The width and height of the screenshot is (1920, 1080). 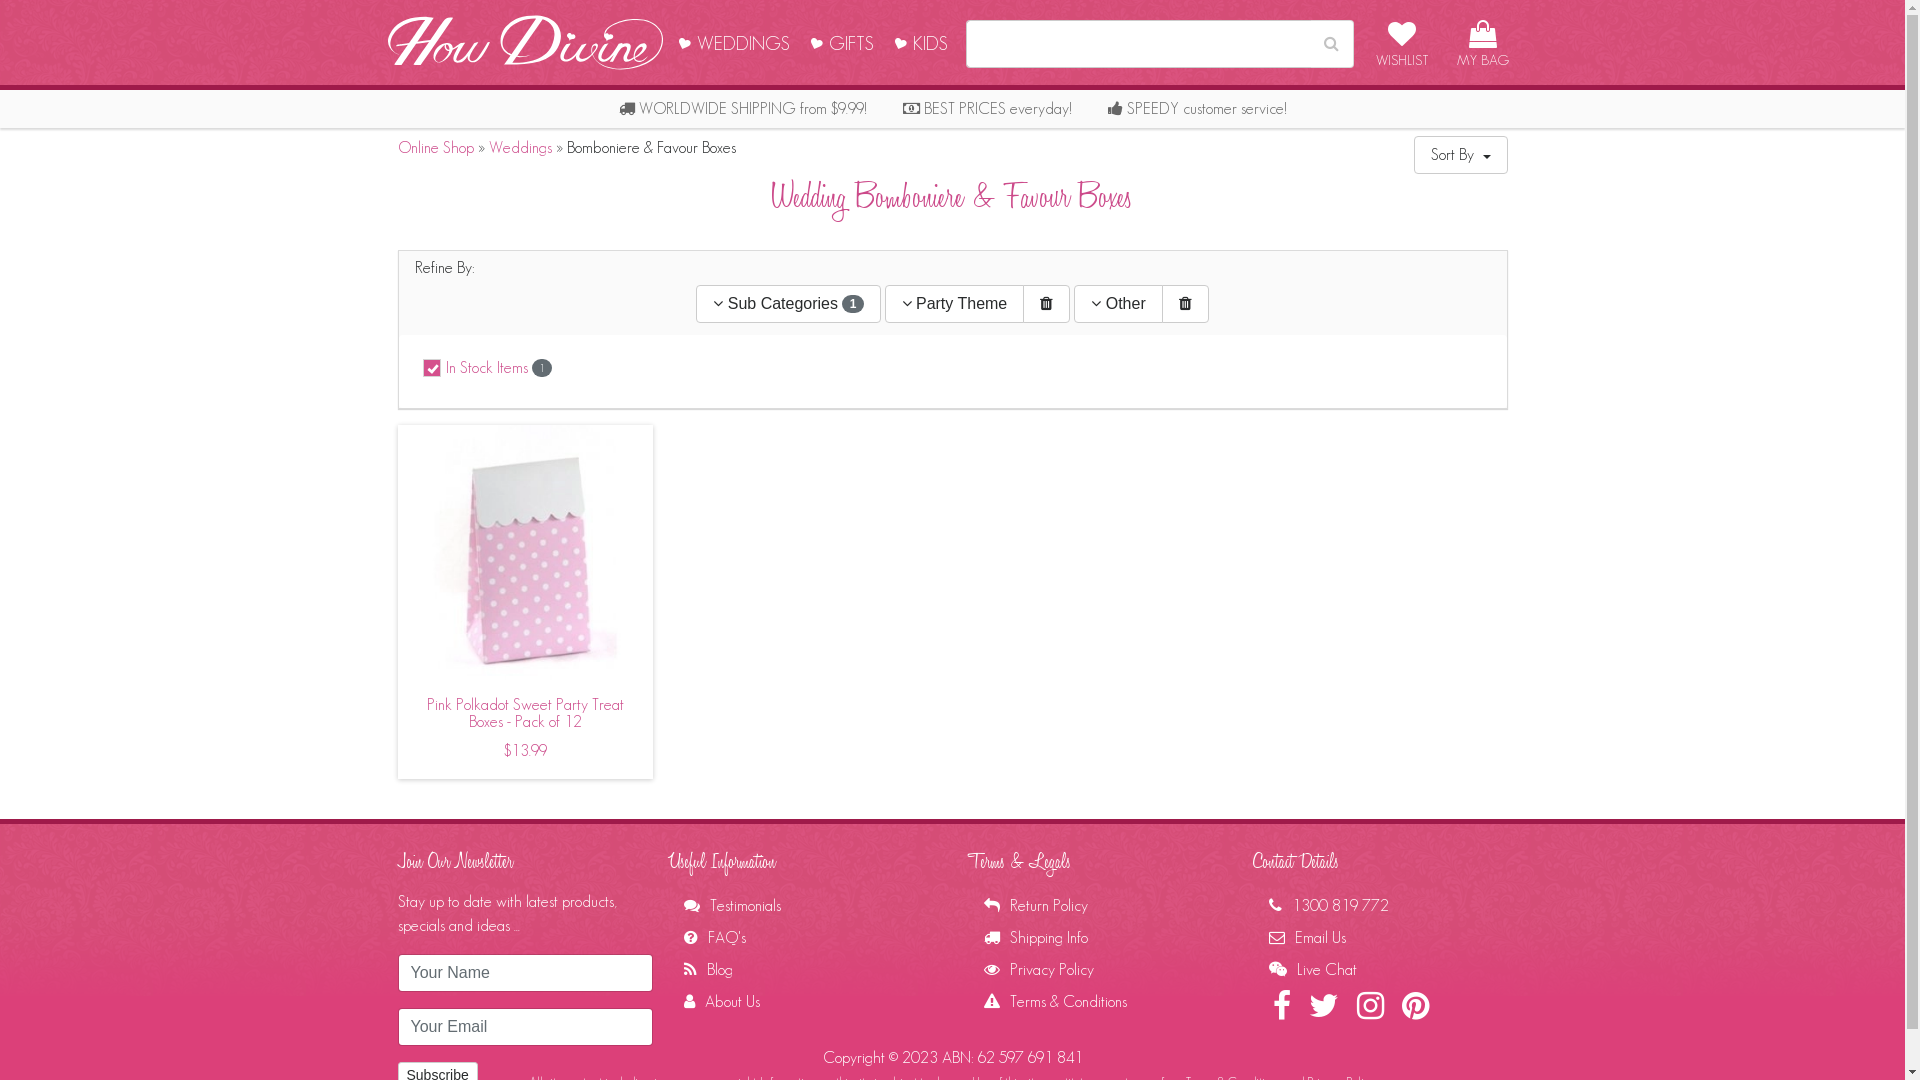 I want to click on KIDS, so click(x=921, y=42).